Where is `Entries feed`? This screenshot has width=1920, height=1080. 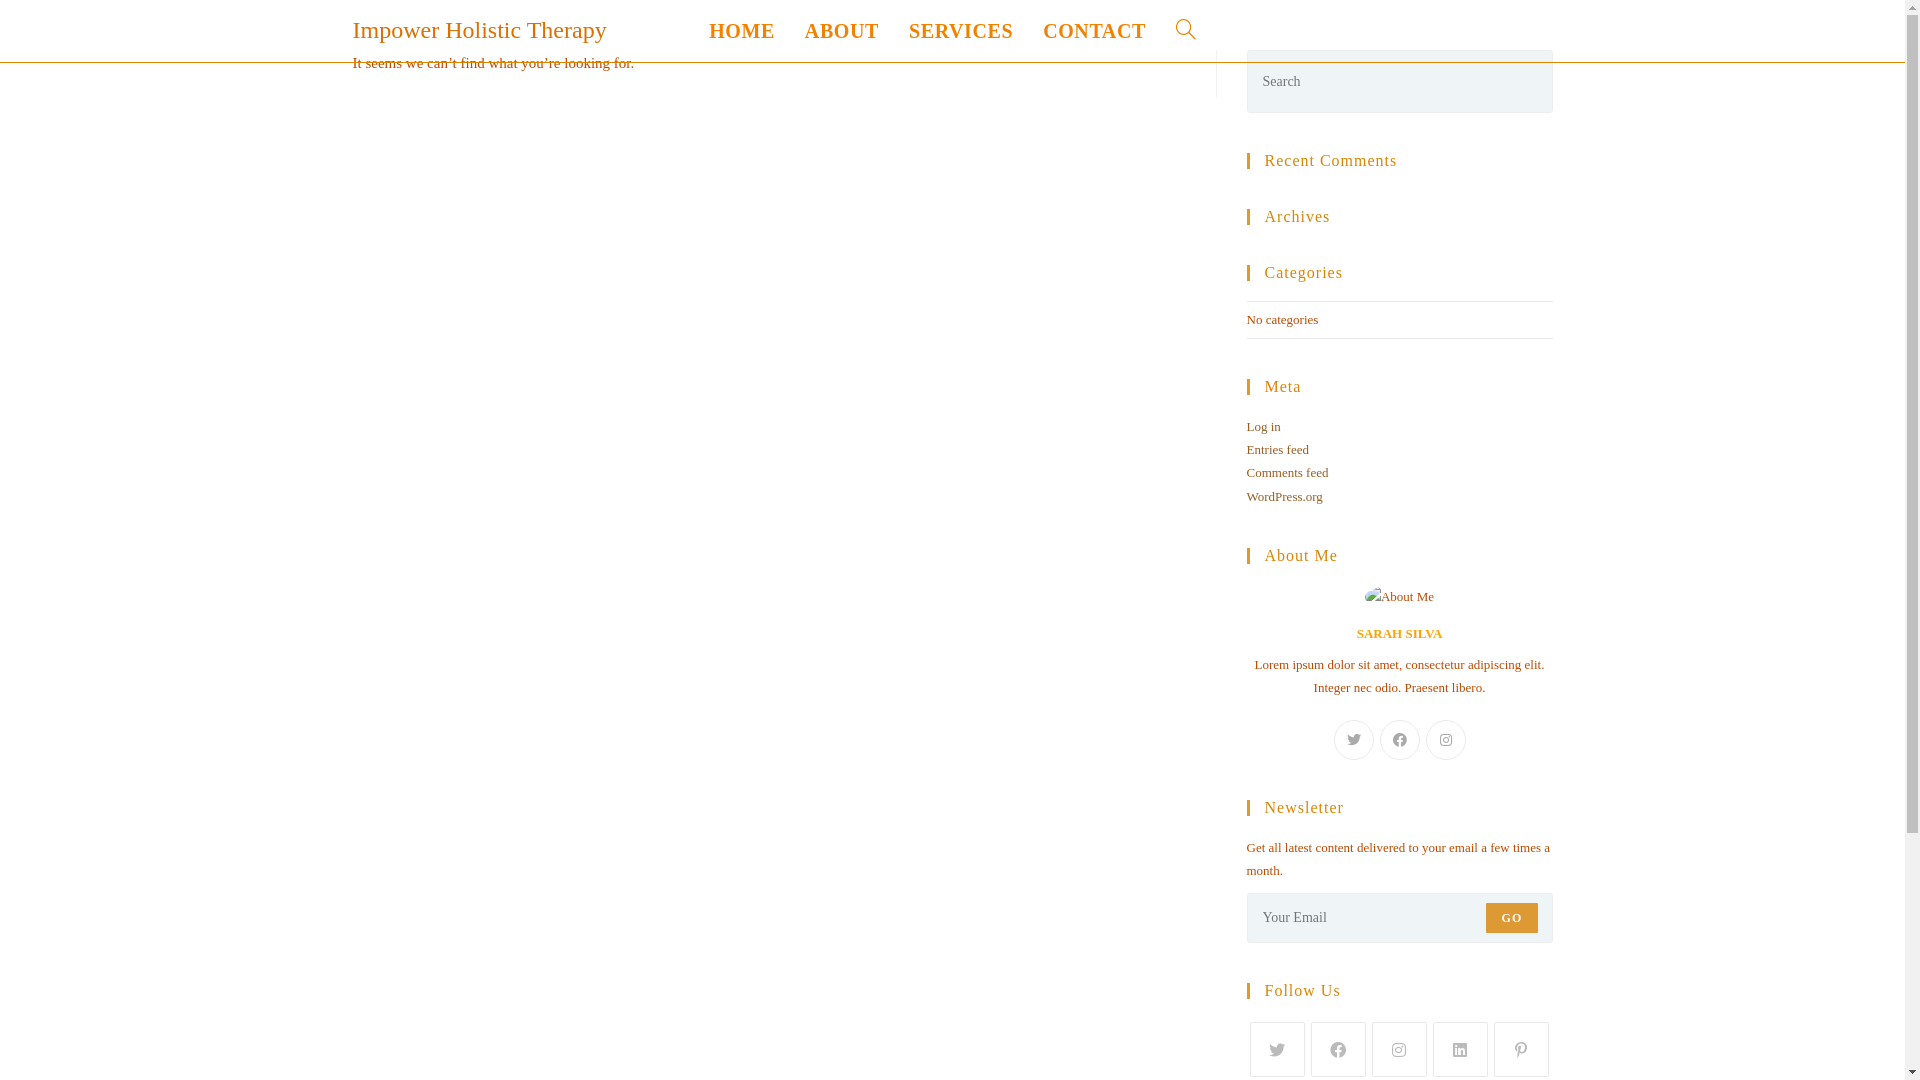
Entries feed is located at coordinates (1277, 450).